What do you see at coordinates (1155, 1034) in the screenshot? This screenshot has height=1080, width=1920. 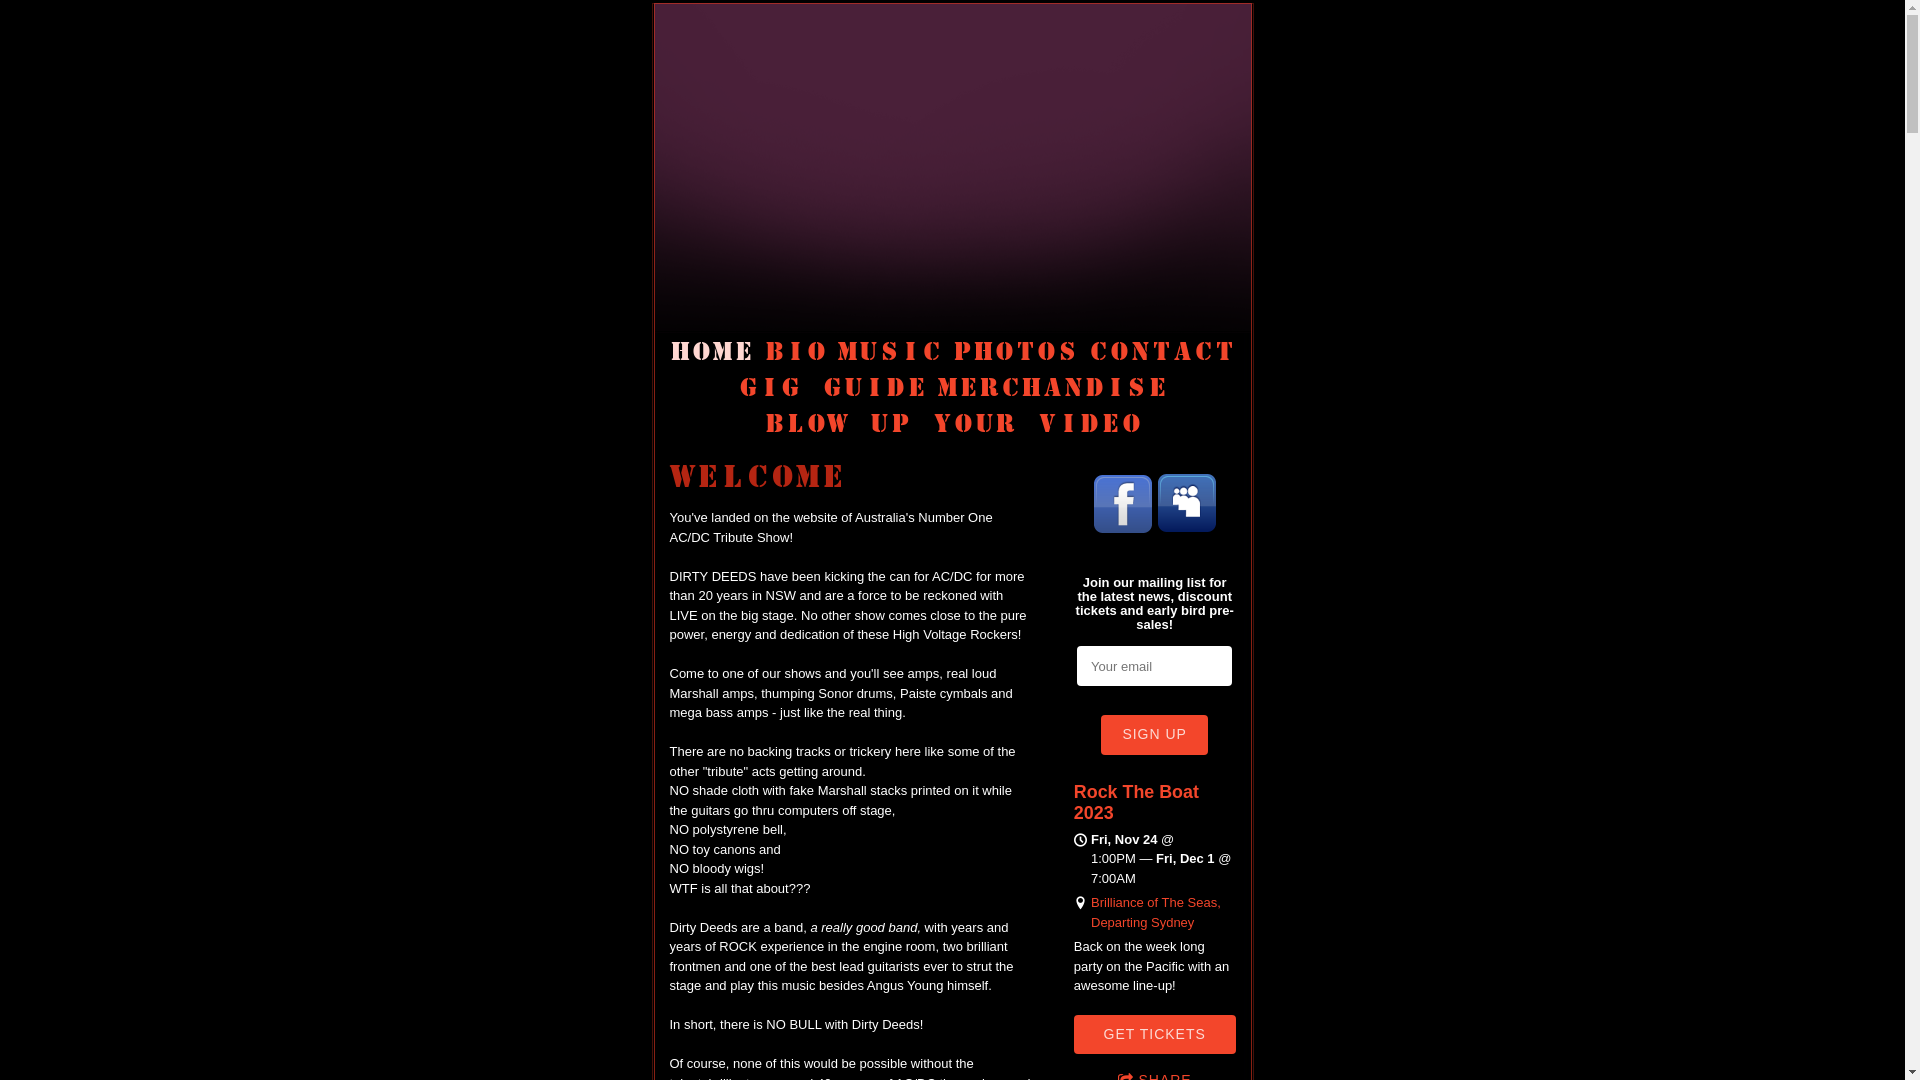 I see `GET TICKETS` at bounding box center [1155, 1034].